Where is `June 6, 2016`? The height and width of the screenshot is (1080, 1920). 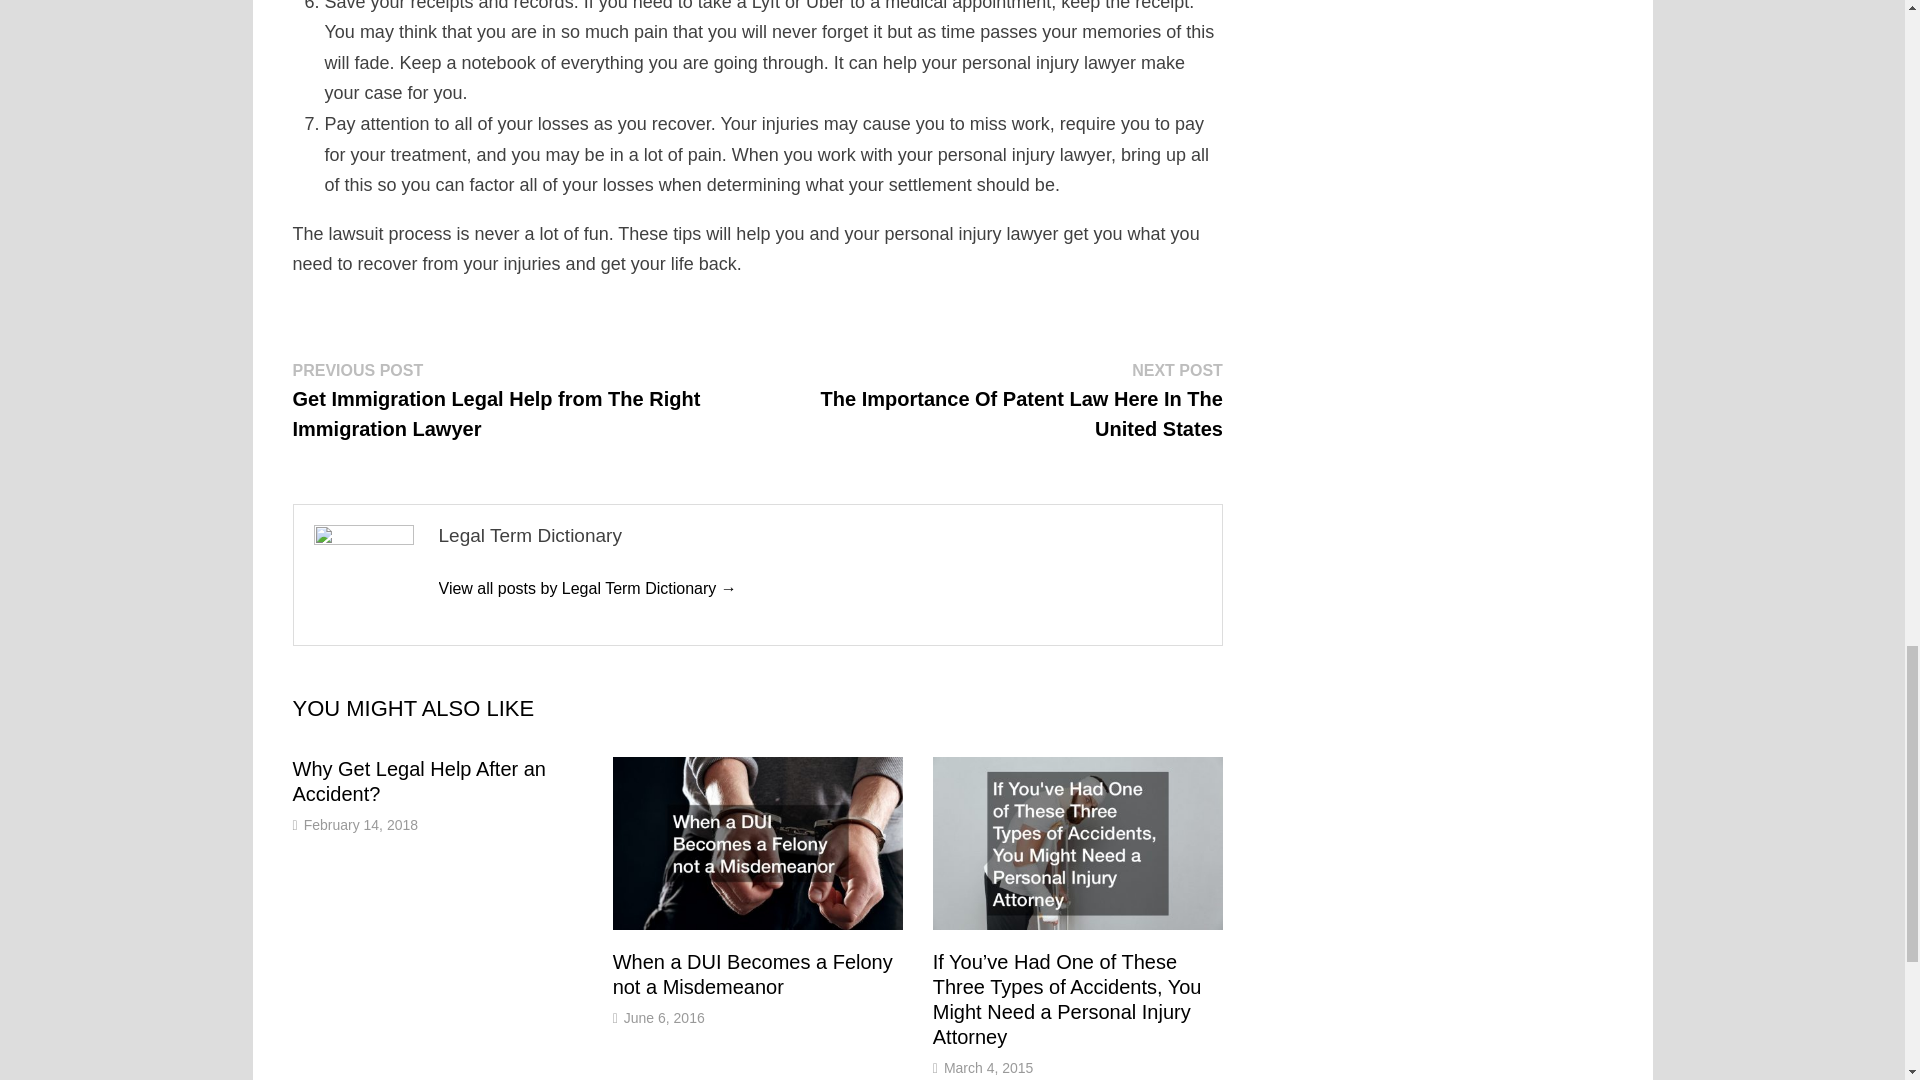
June 6, 2016 is located at coordinates (664, 1018).